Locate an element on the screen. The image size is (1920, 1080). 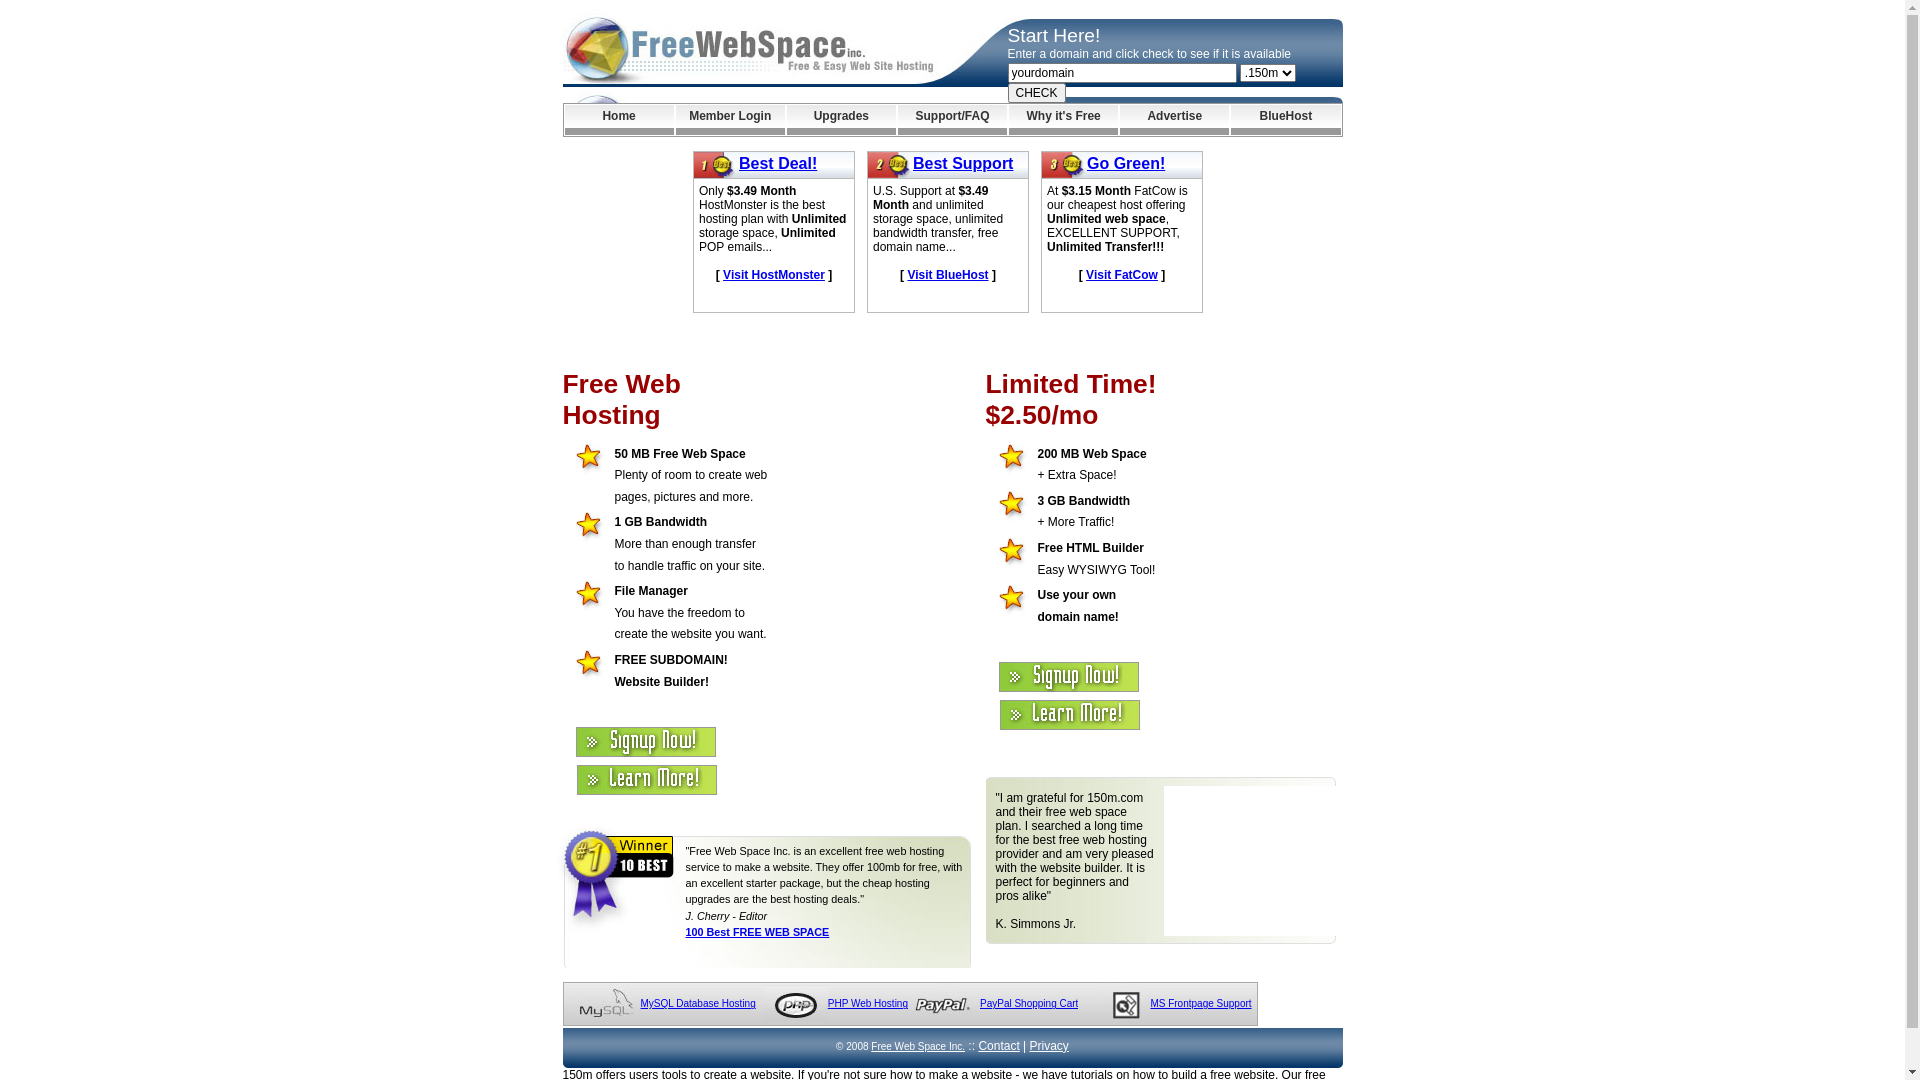
PHP Web Hosting is located at coordinates (868, 1004).